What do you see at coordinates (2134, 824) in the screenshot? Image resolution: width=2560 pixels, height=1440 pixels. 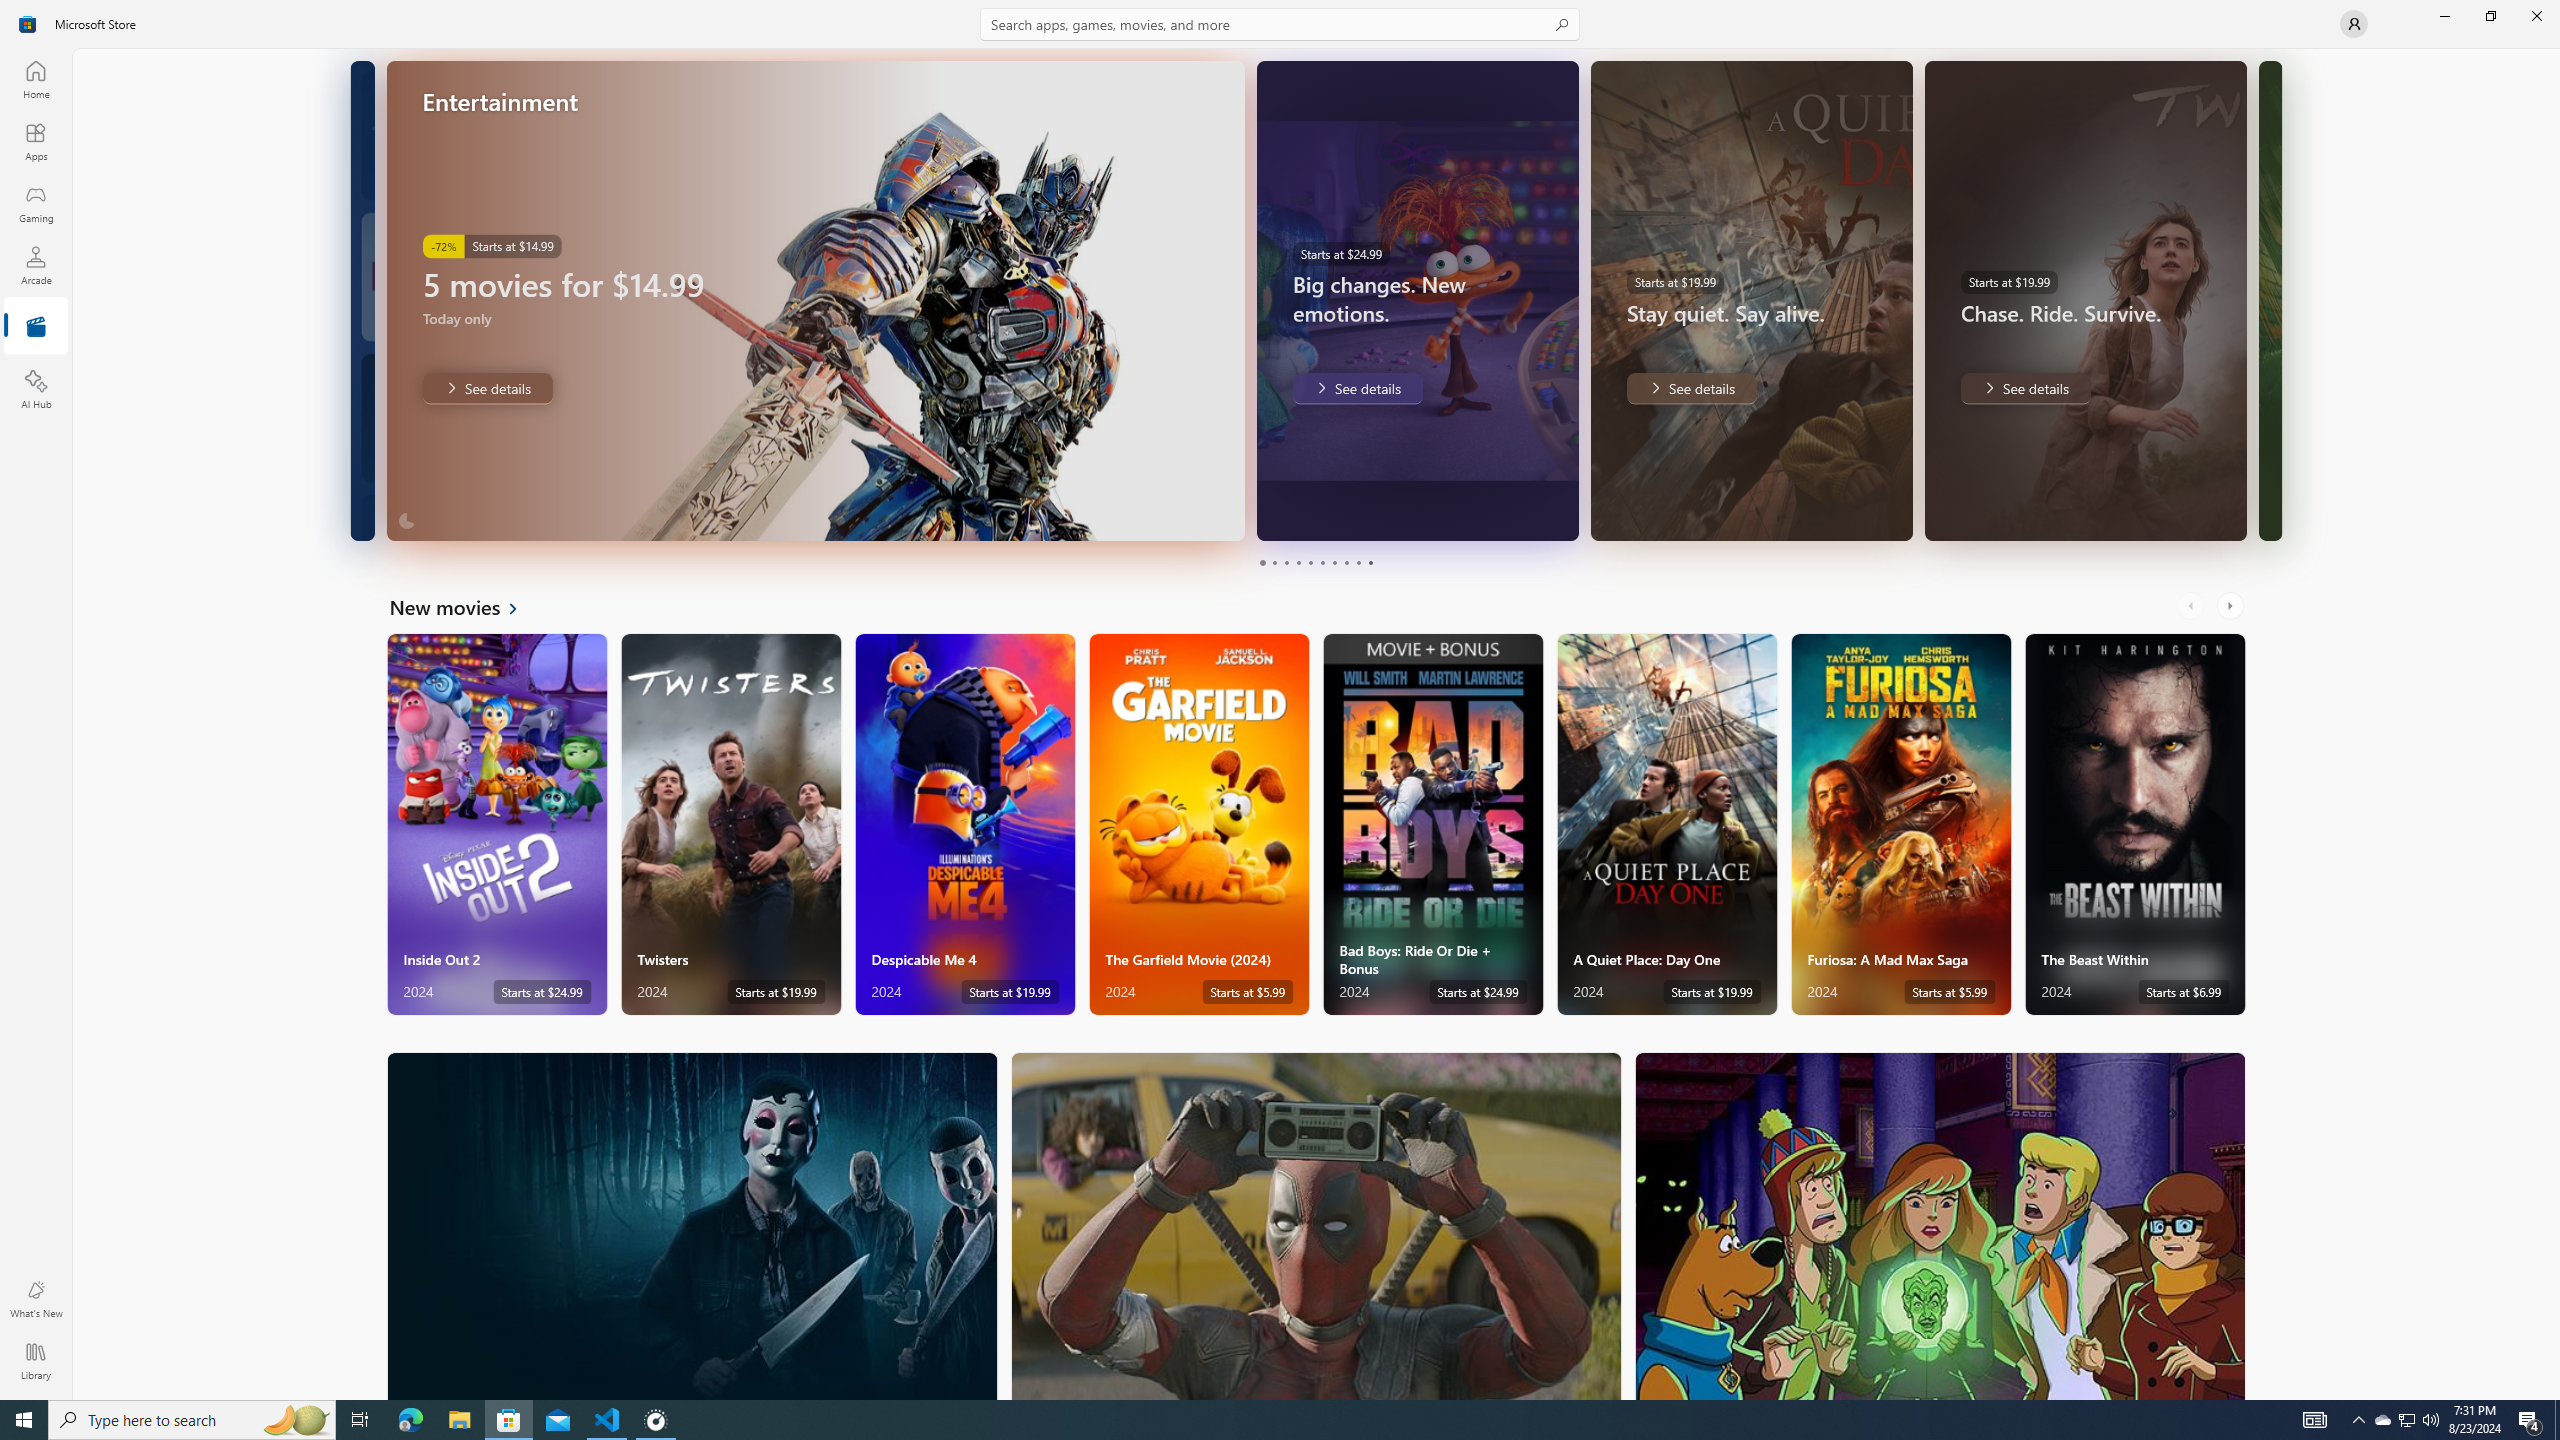 I see `The Beast Within. Starts at $6.99  ` at bounding box center [2134, 824].